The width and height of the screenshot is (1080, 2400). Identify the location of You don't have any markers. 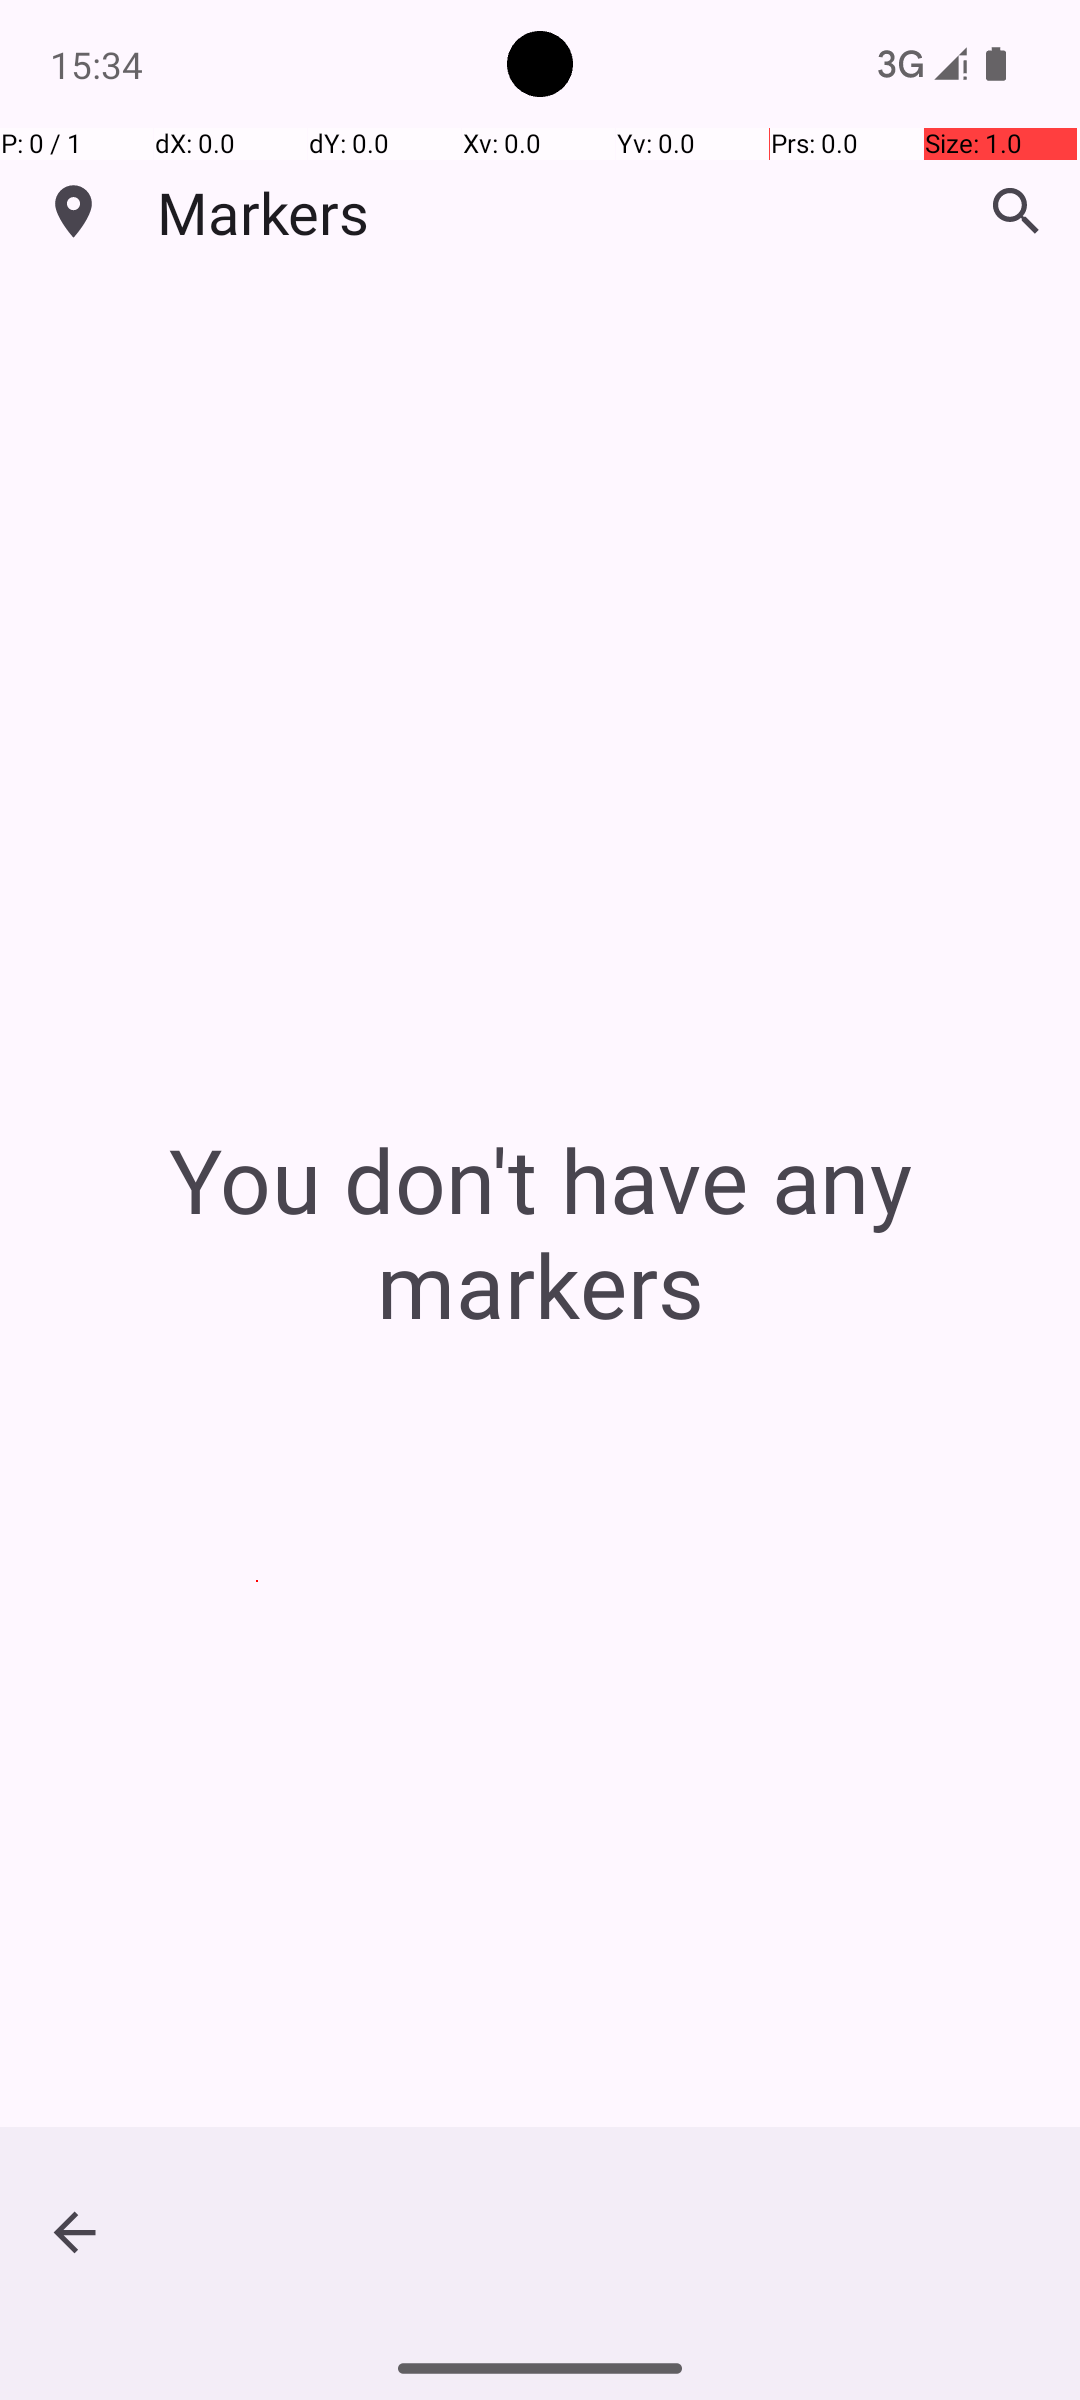
(540, 1232).